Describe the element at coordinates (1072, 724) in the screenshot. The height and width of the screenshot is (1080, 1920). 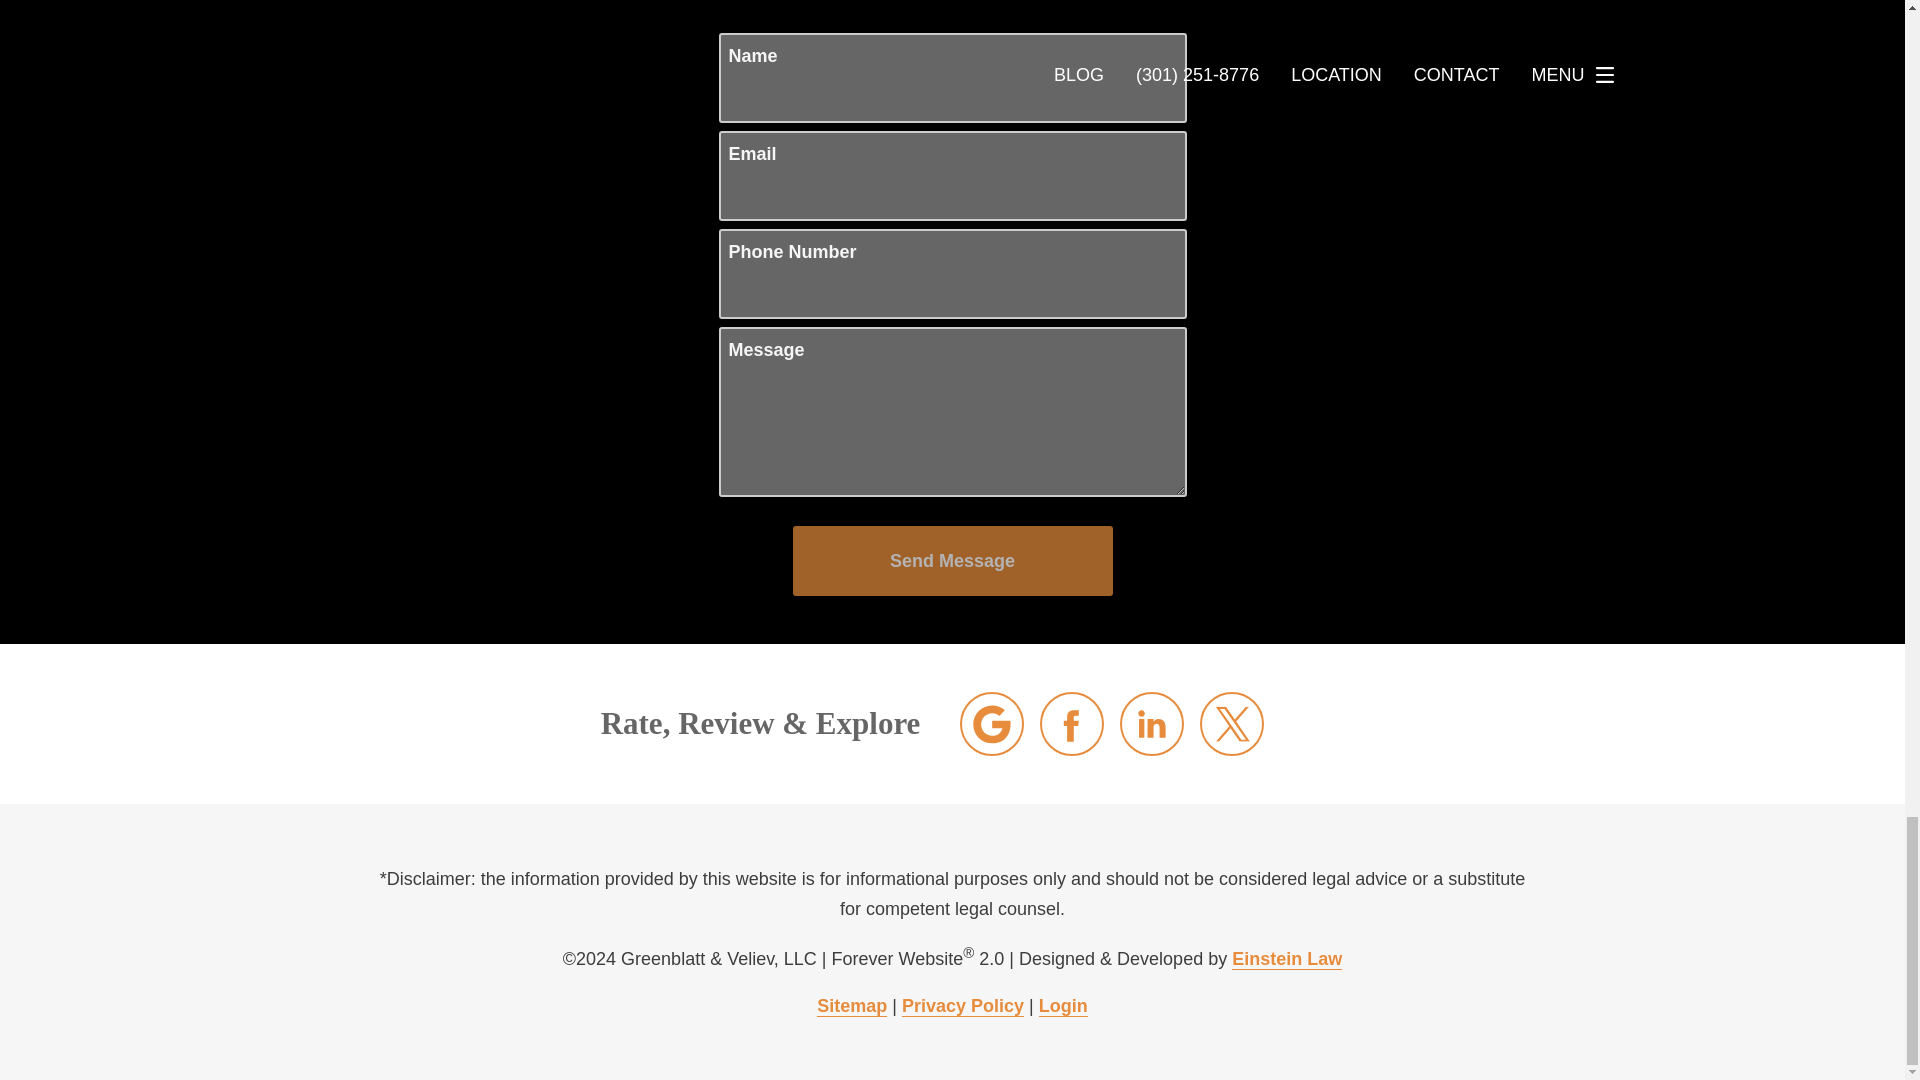
I see `Facebook` at that location.